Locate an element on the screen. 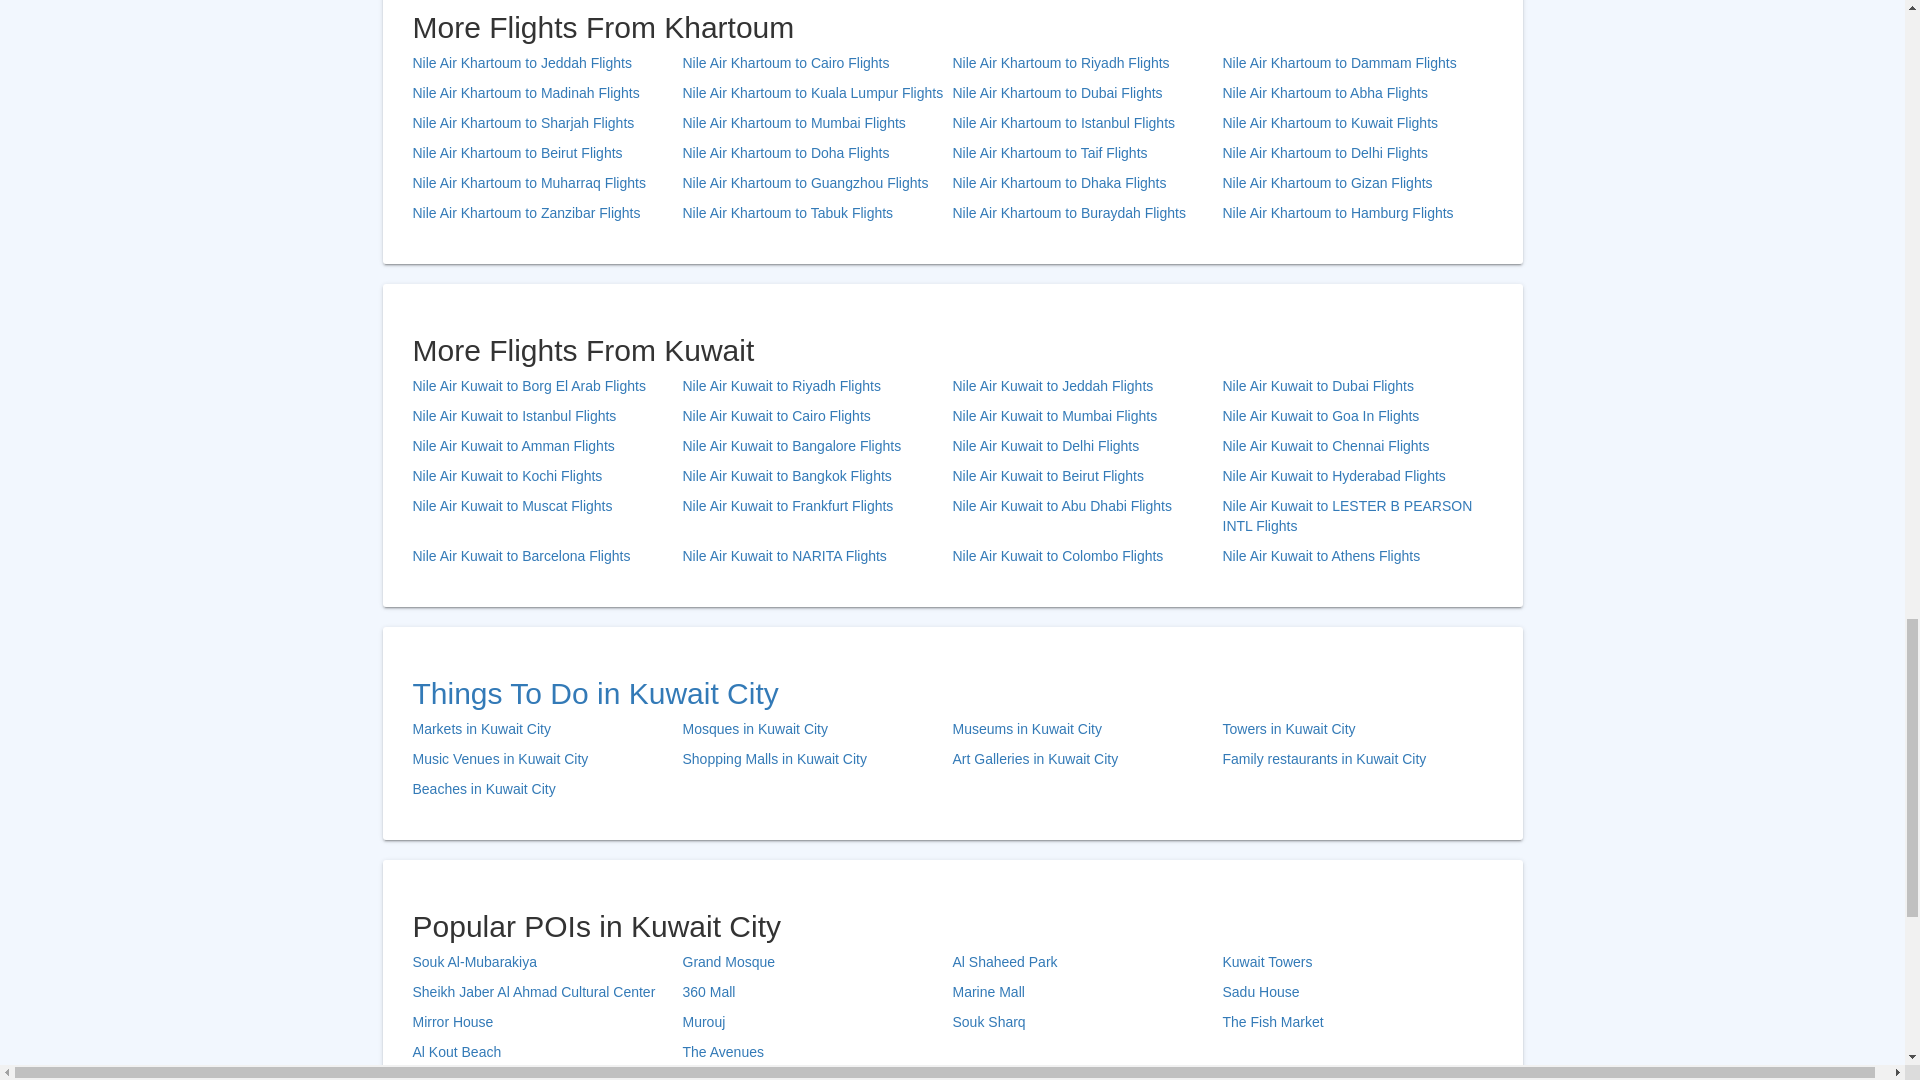 Image resolution: width=1920 pixels, height=1080 pixels. Nile Air Khartoum to Beirut Flights is located at coordinates (546, 154).